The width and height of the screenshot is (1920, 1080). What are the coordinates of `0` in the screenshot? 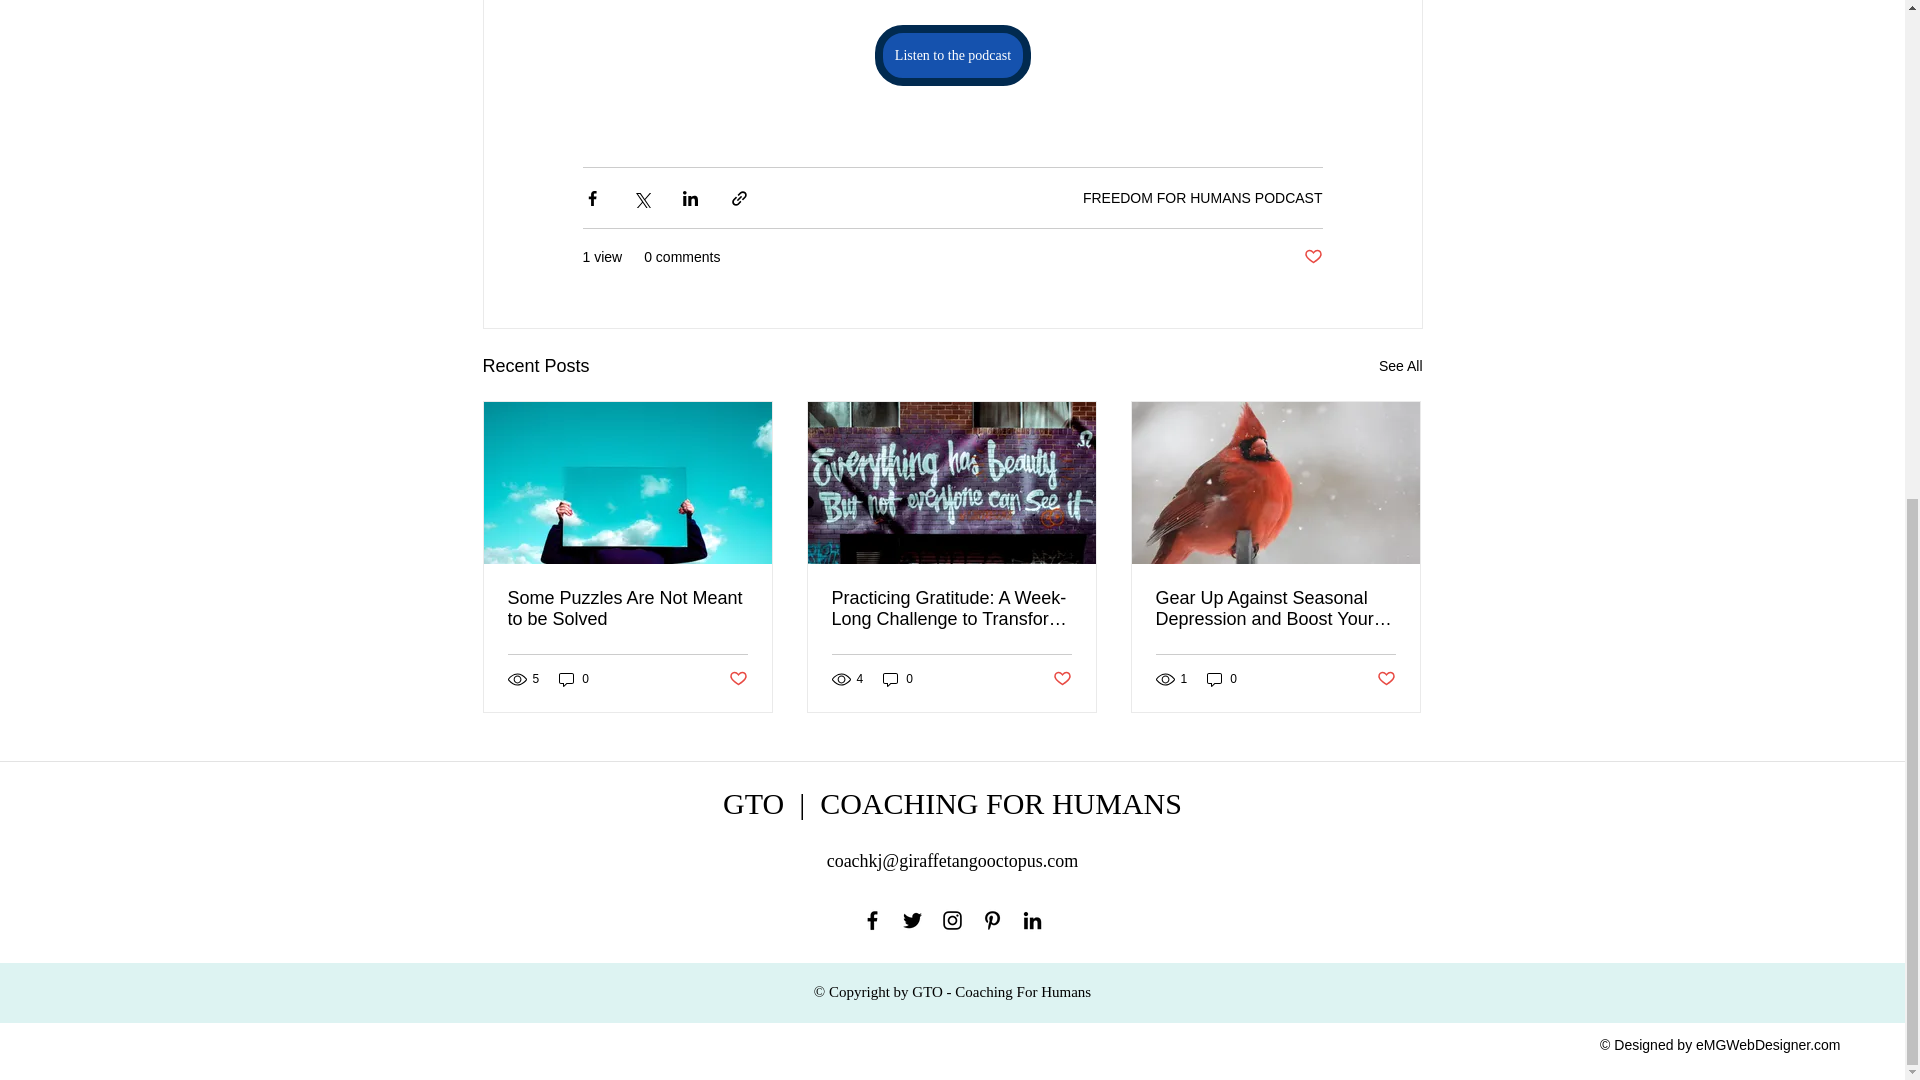 It's located at (898, 679).